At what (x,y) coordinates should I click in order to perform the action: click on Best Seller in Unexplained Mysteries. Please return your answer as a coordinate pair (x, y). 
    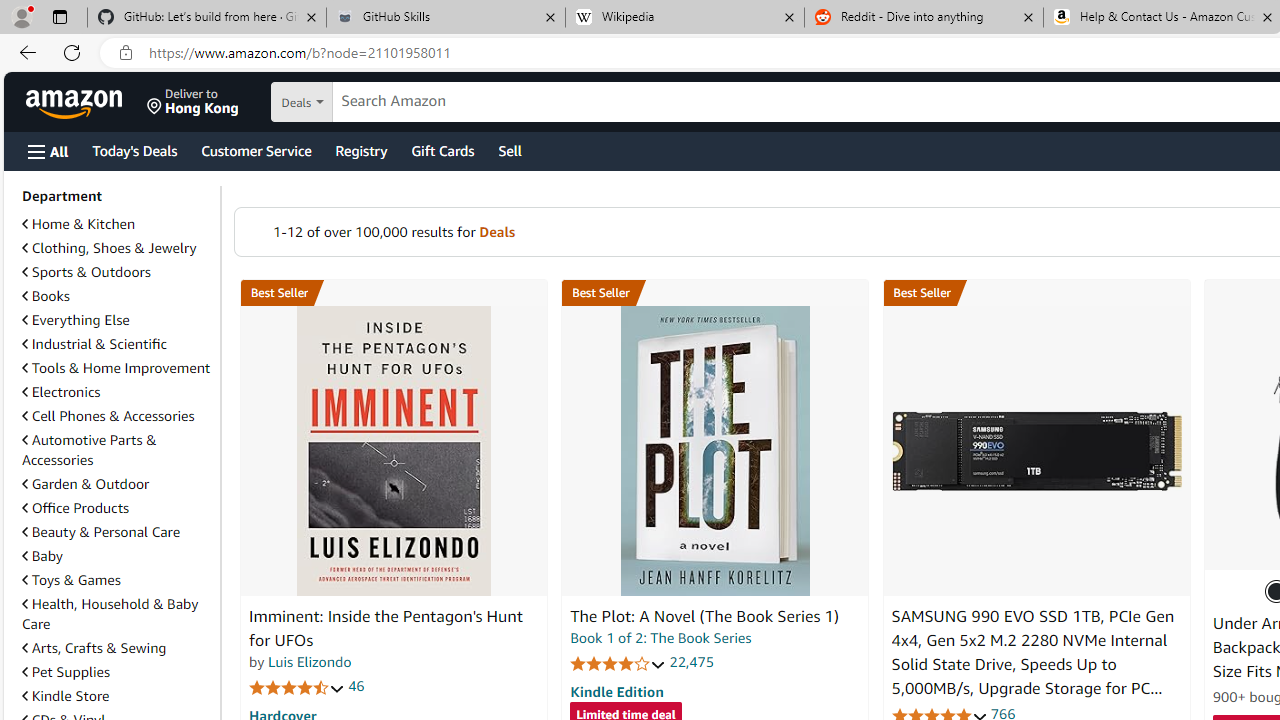
    Looking at the image, I should click on (393, 293).